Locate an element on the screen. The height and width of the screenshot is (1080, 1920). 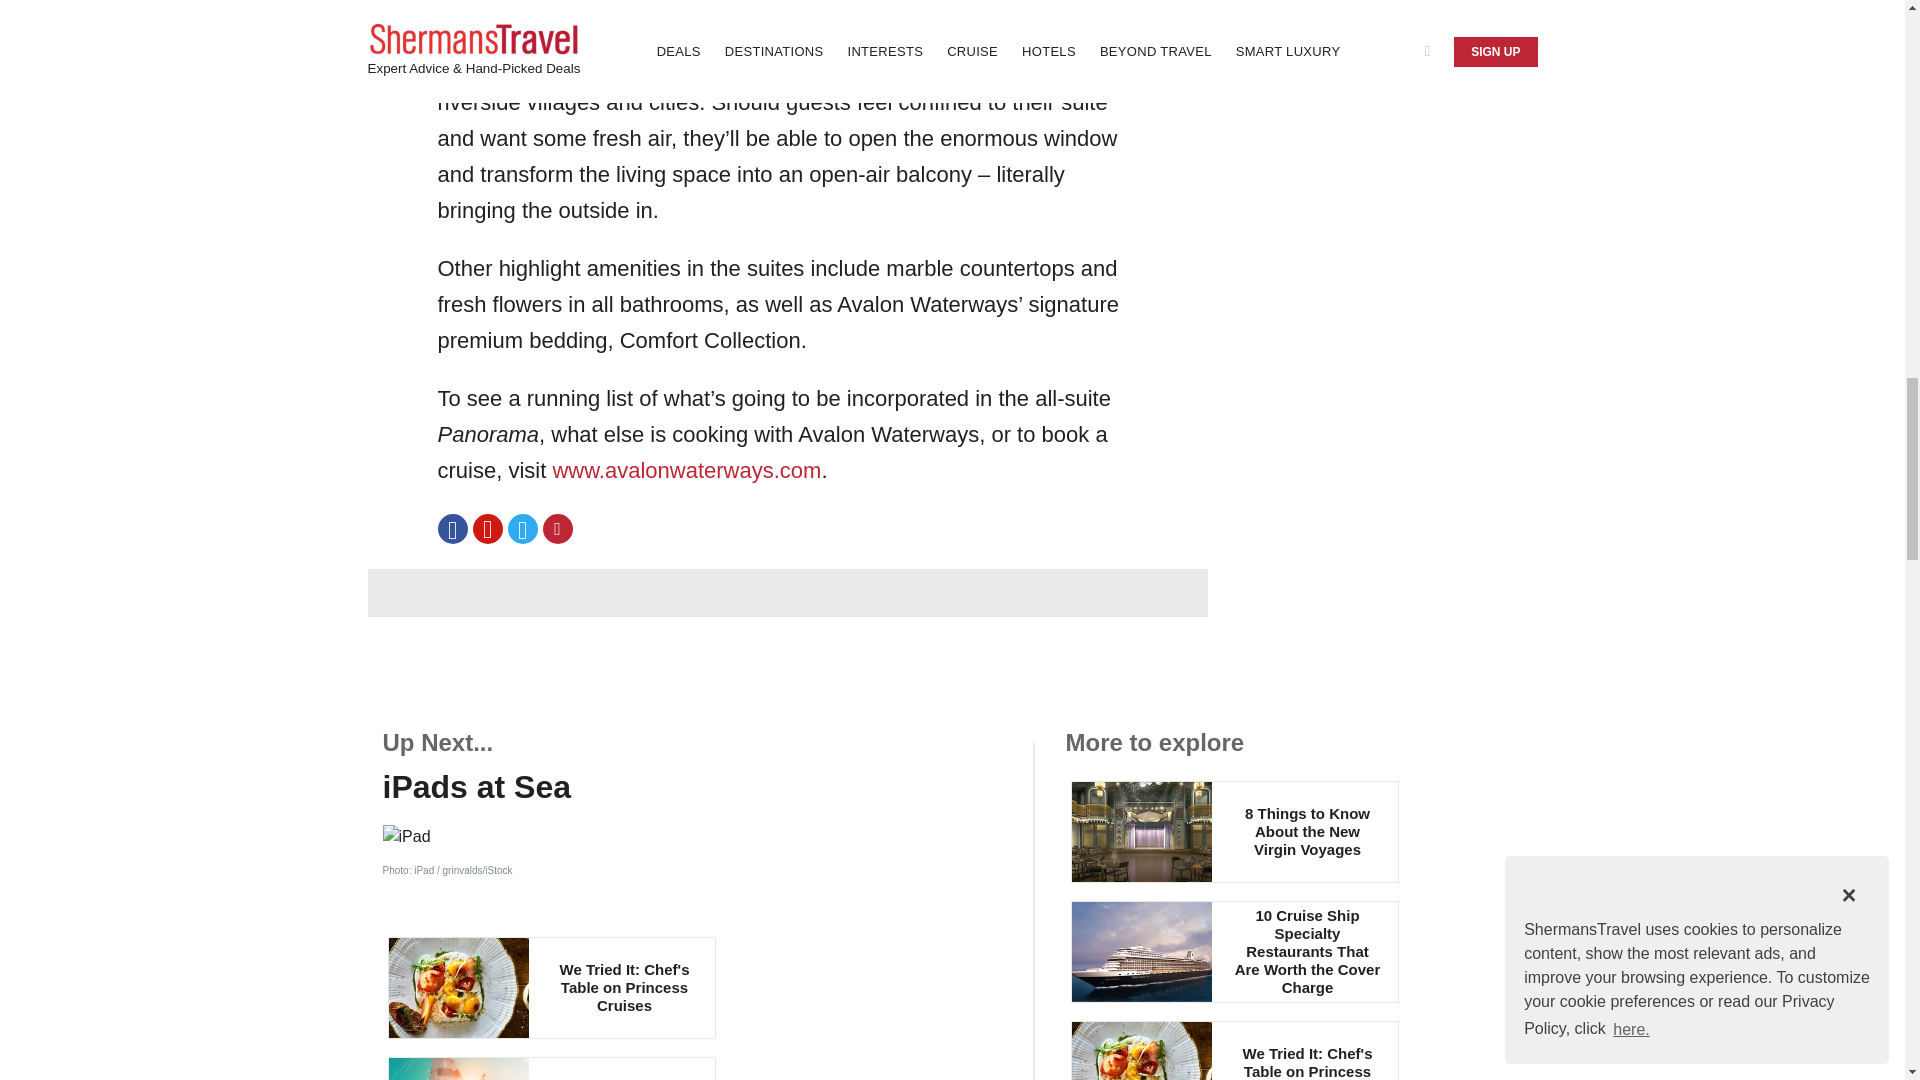
6 Kinds of Shore Excursions to Avoid is located at coordinates (552, 1068).